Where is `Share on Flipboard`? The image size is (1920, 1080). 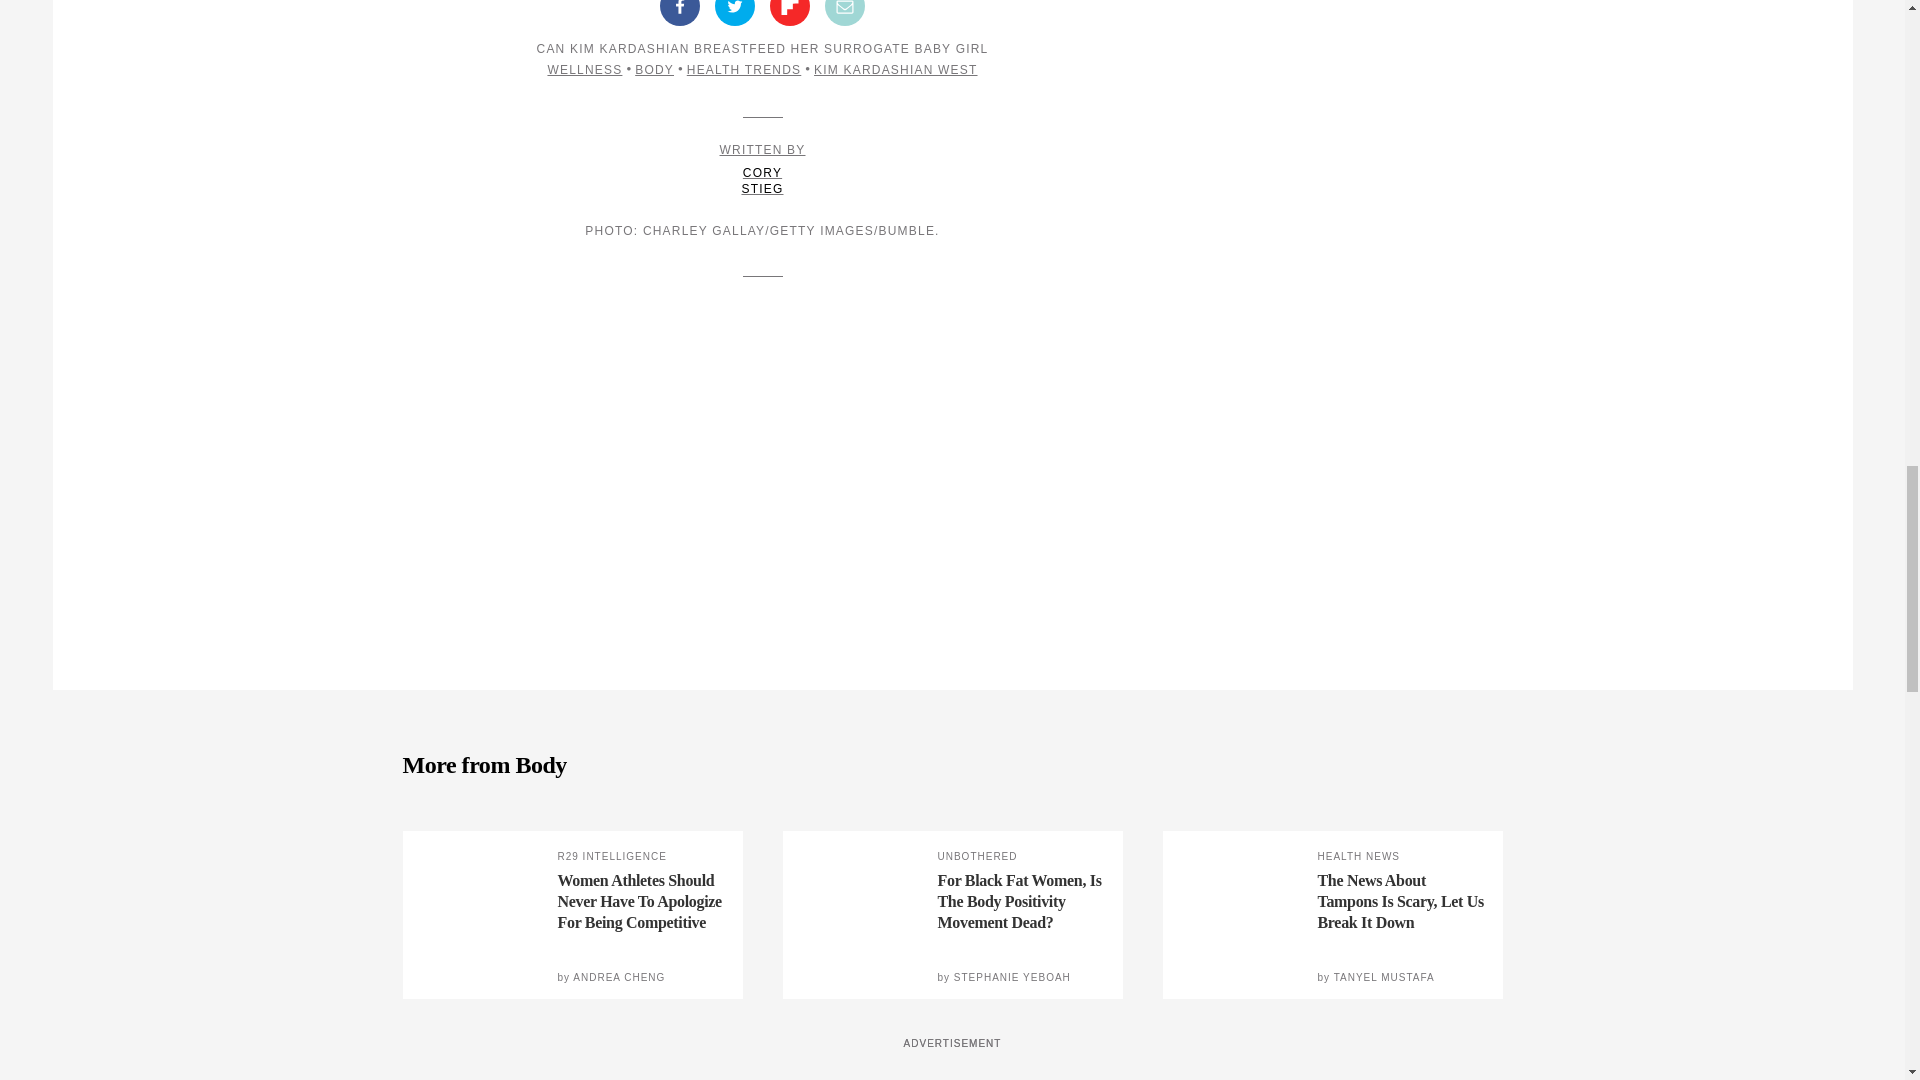
Share on Flipboard is located at coordinates (762, 170).